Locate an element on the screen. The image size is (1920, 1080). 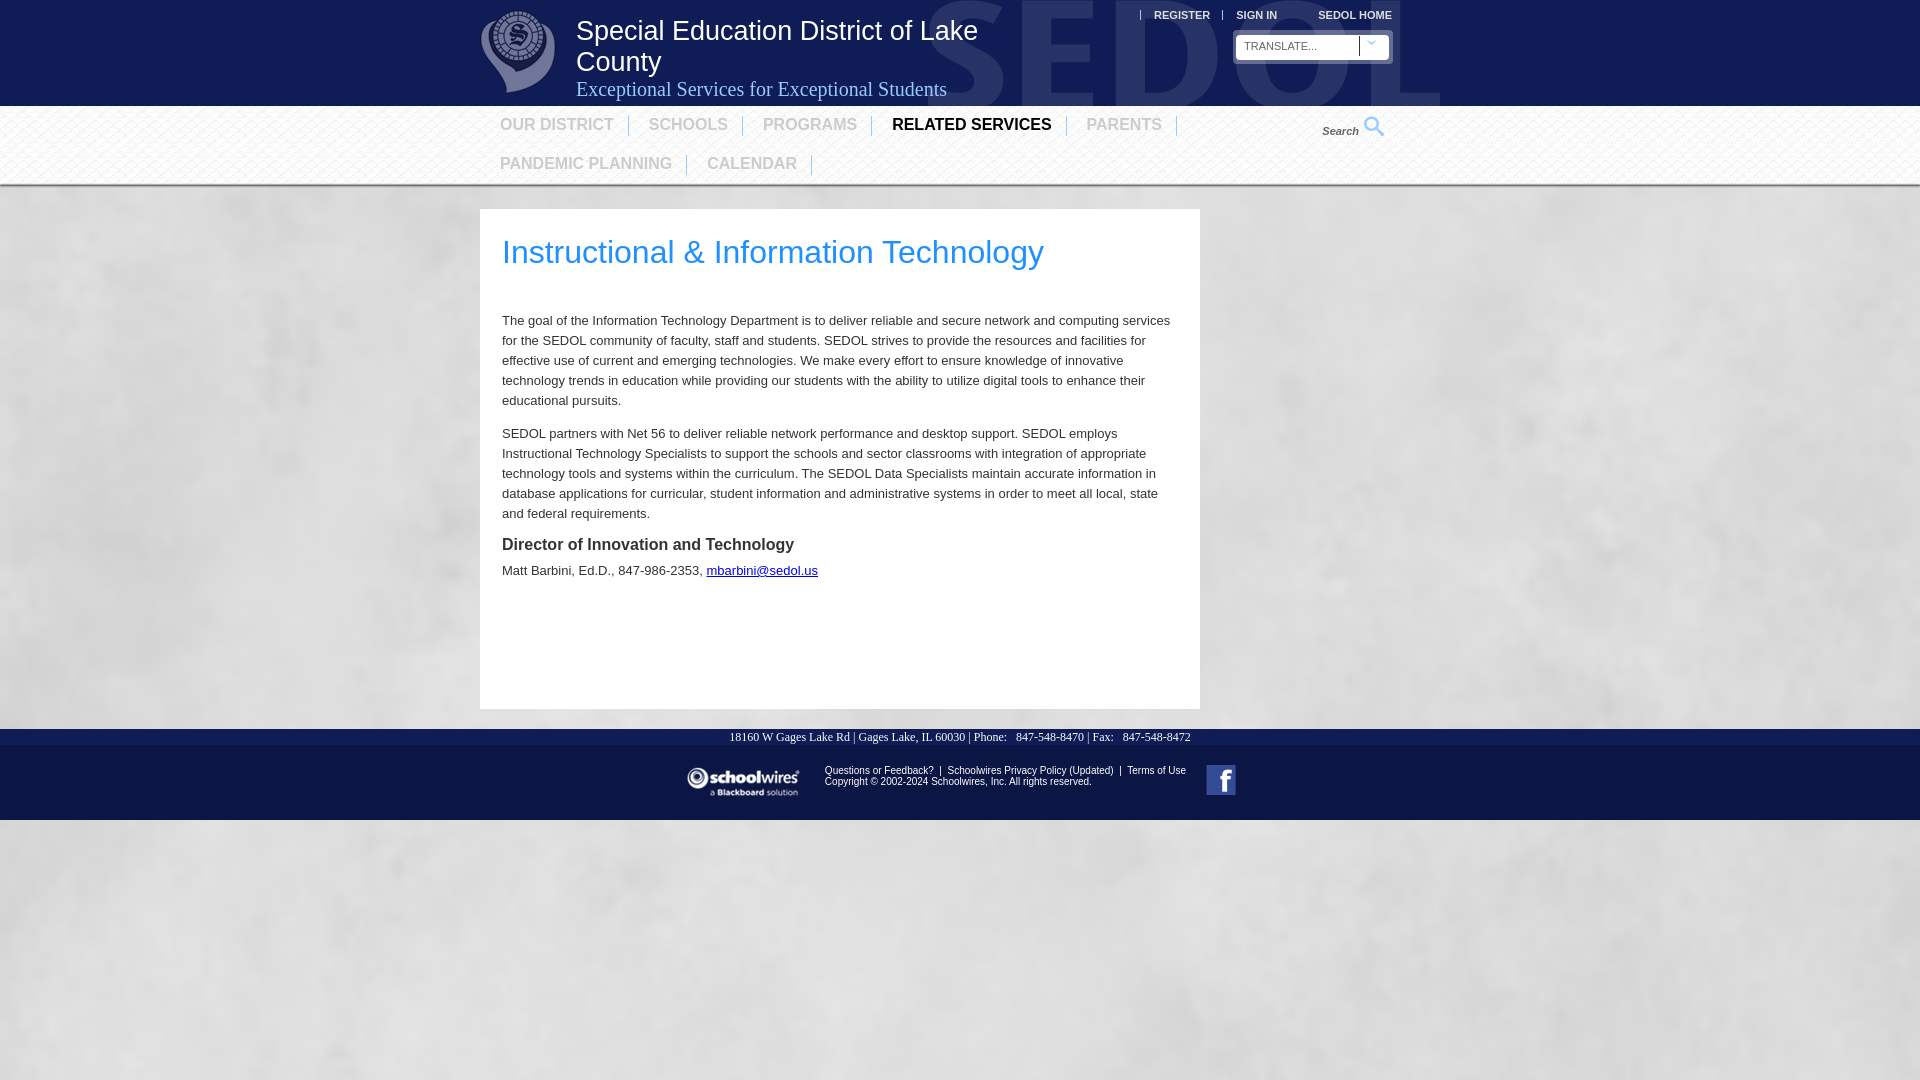
SIGN IN is located at coordinates (1256, 14).